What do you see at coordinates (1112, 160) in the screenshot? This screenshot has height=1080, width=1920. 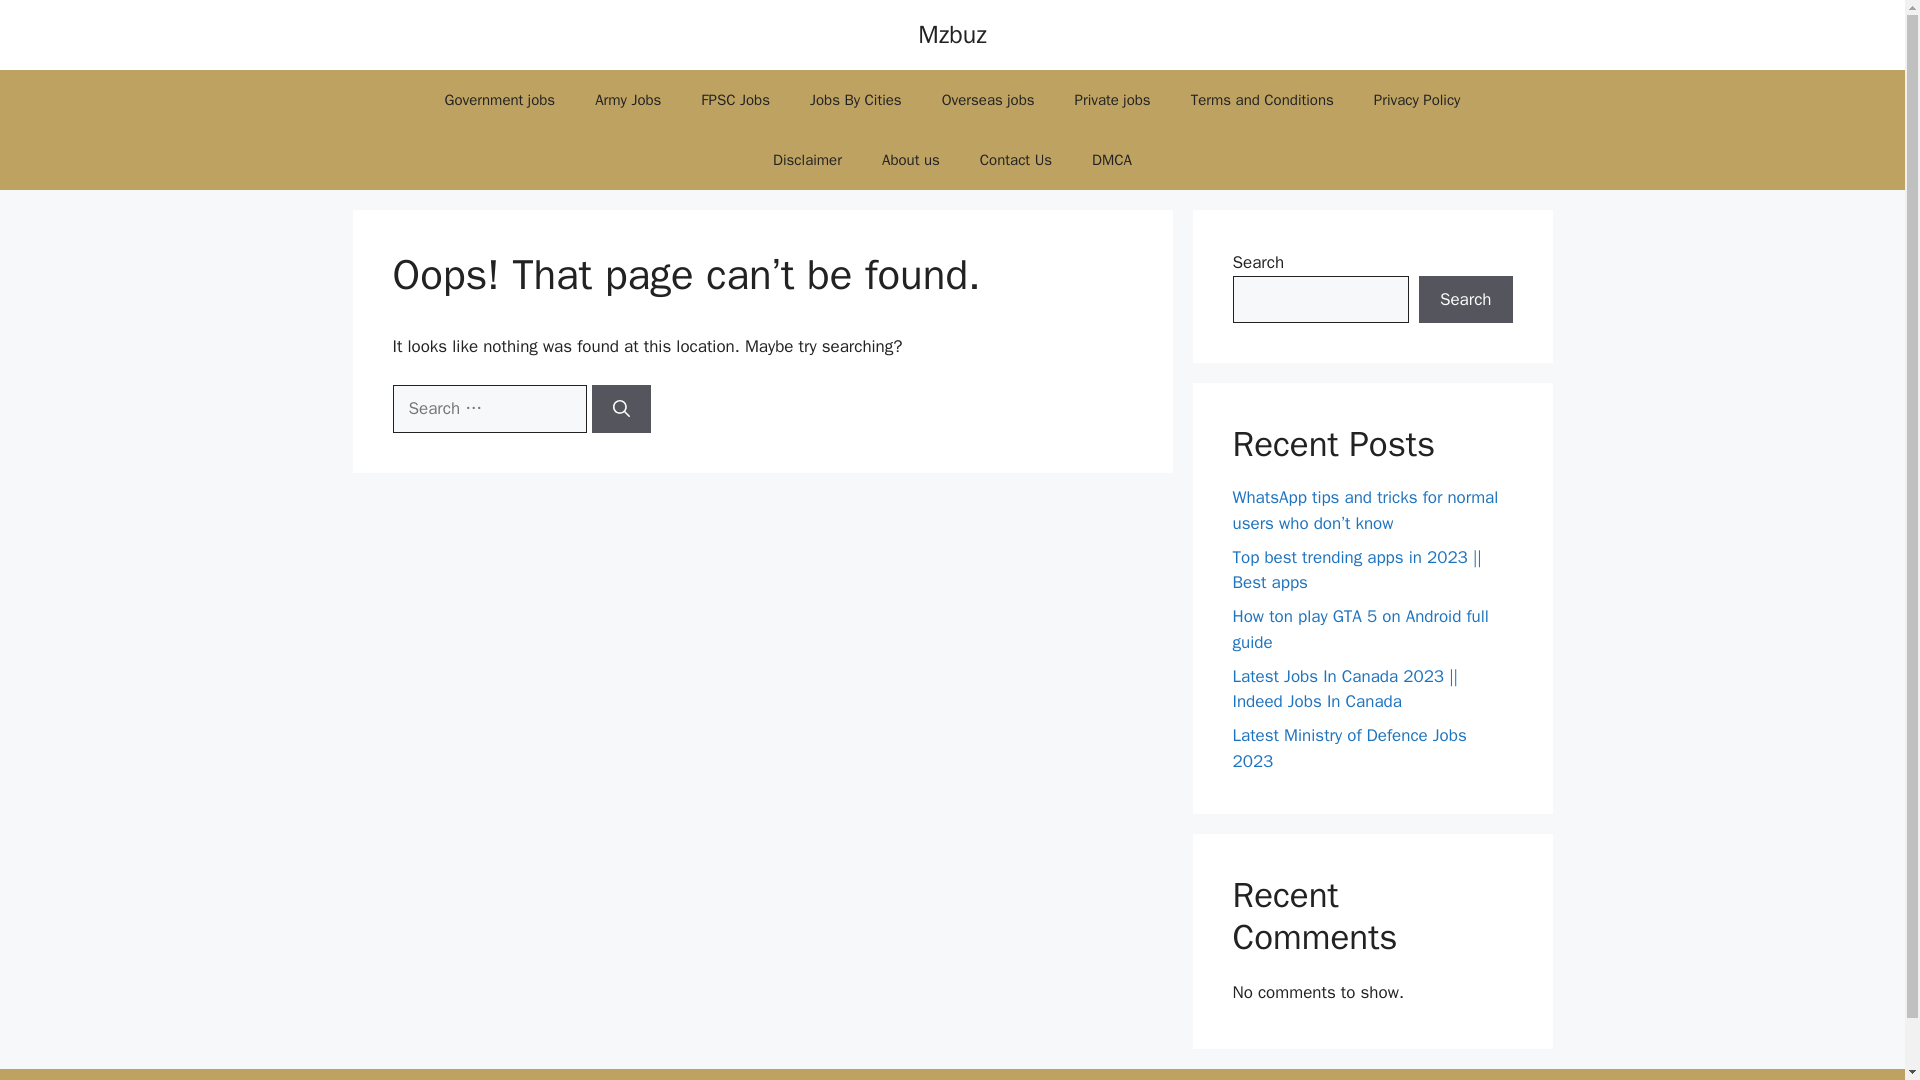 I see `DMCA` at bounding box center [1112, 160].